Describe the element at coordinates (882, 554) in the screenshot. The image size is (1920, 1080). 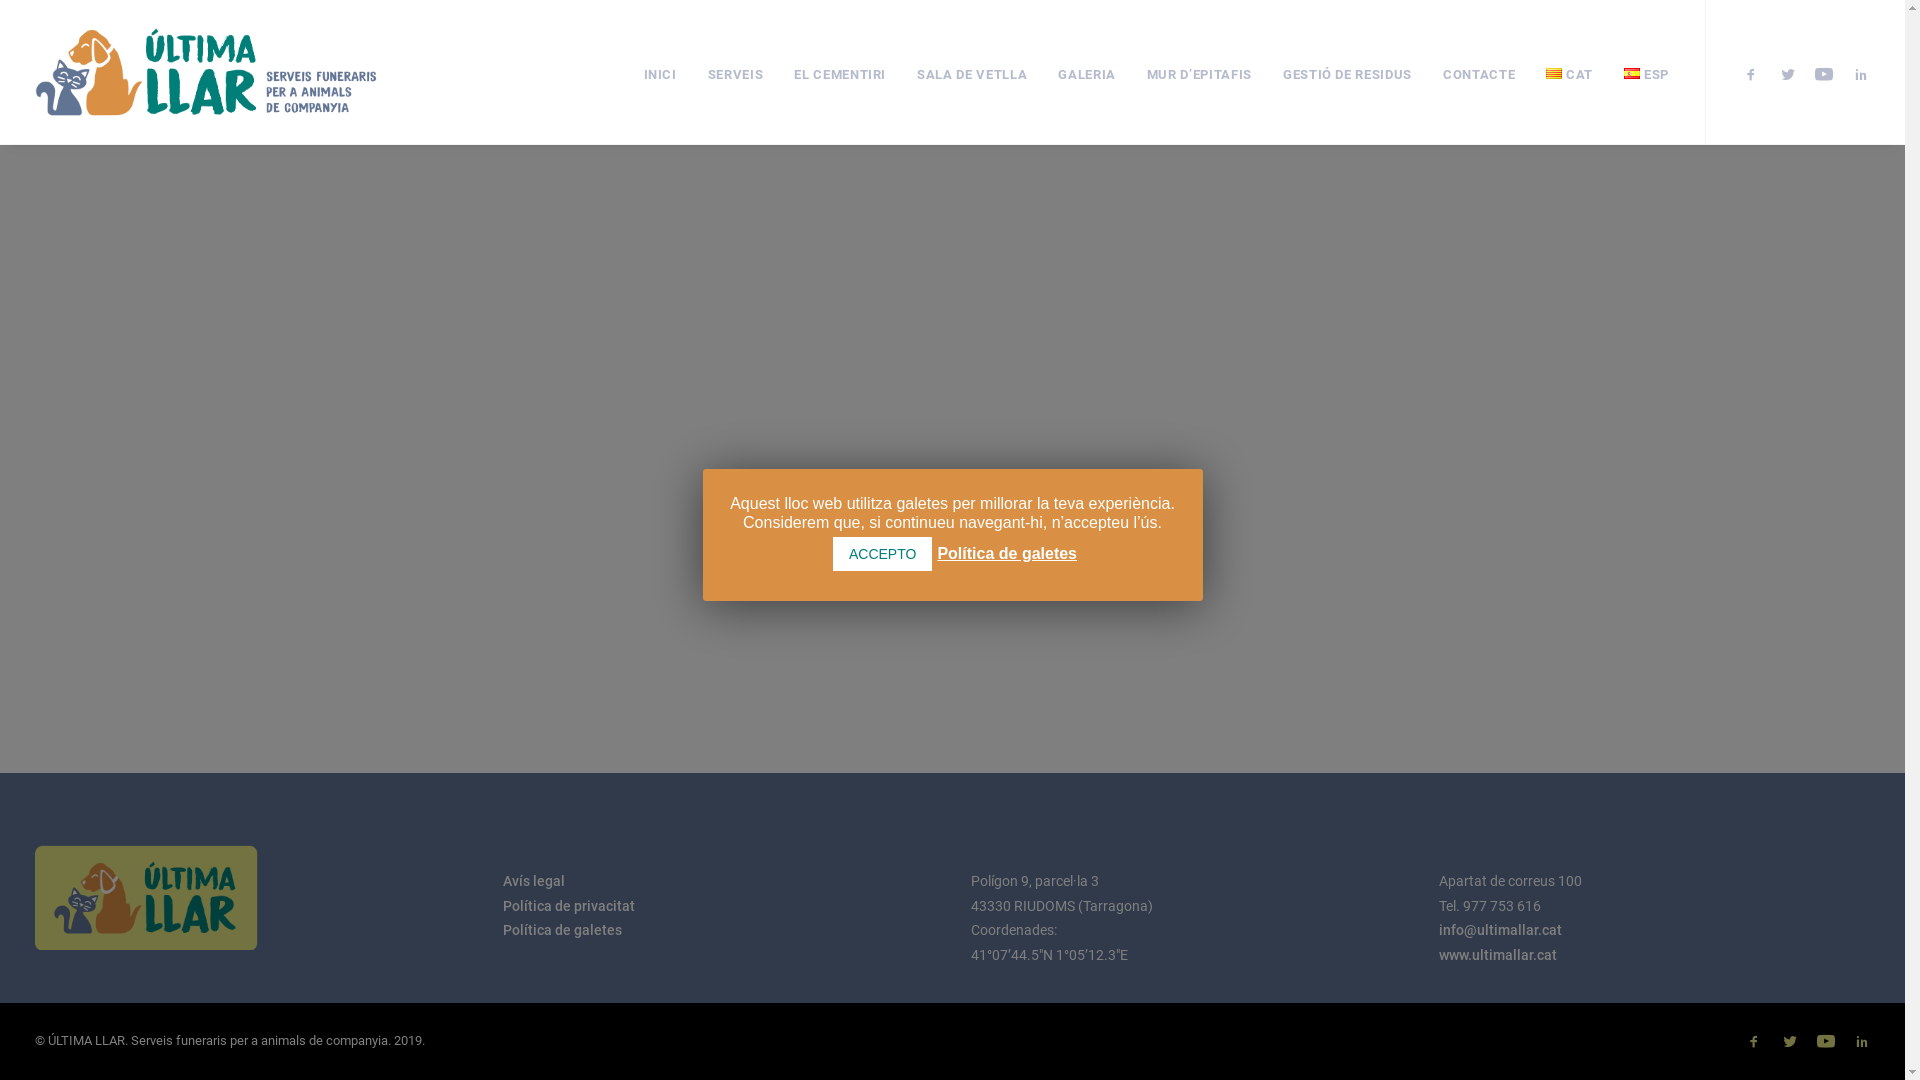
I see `ACCEPTO` at that location.